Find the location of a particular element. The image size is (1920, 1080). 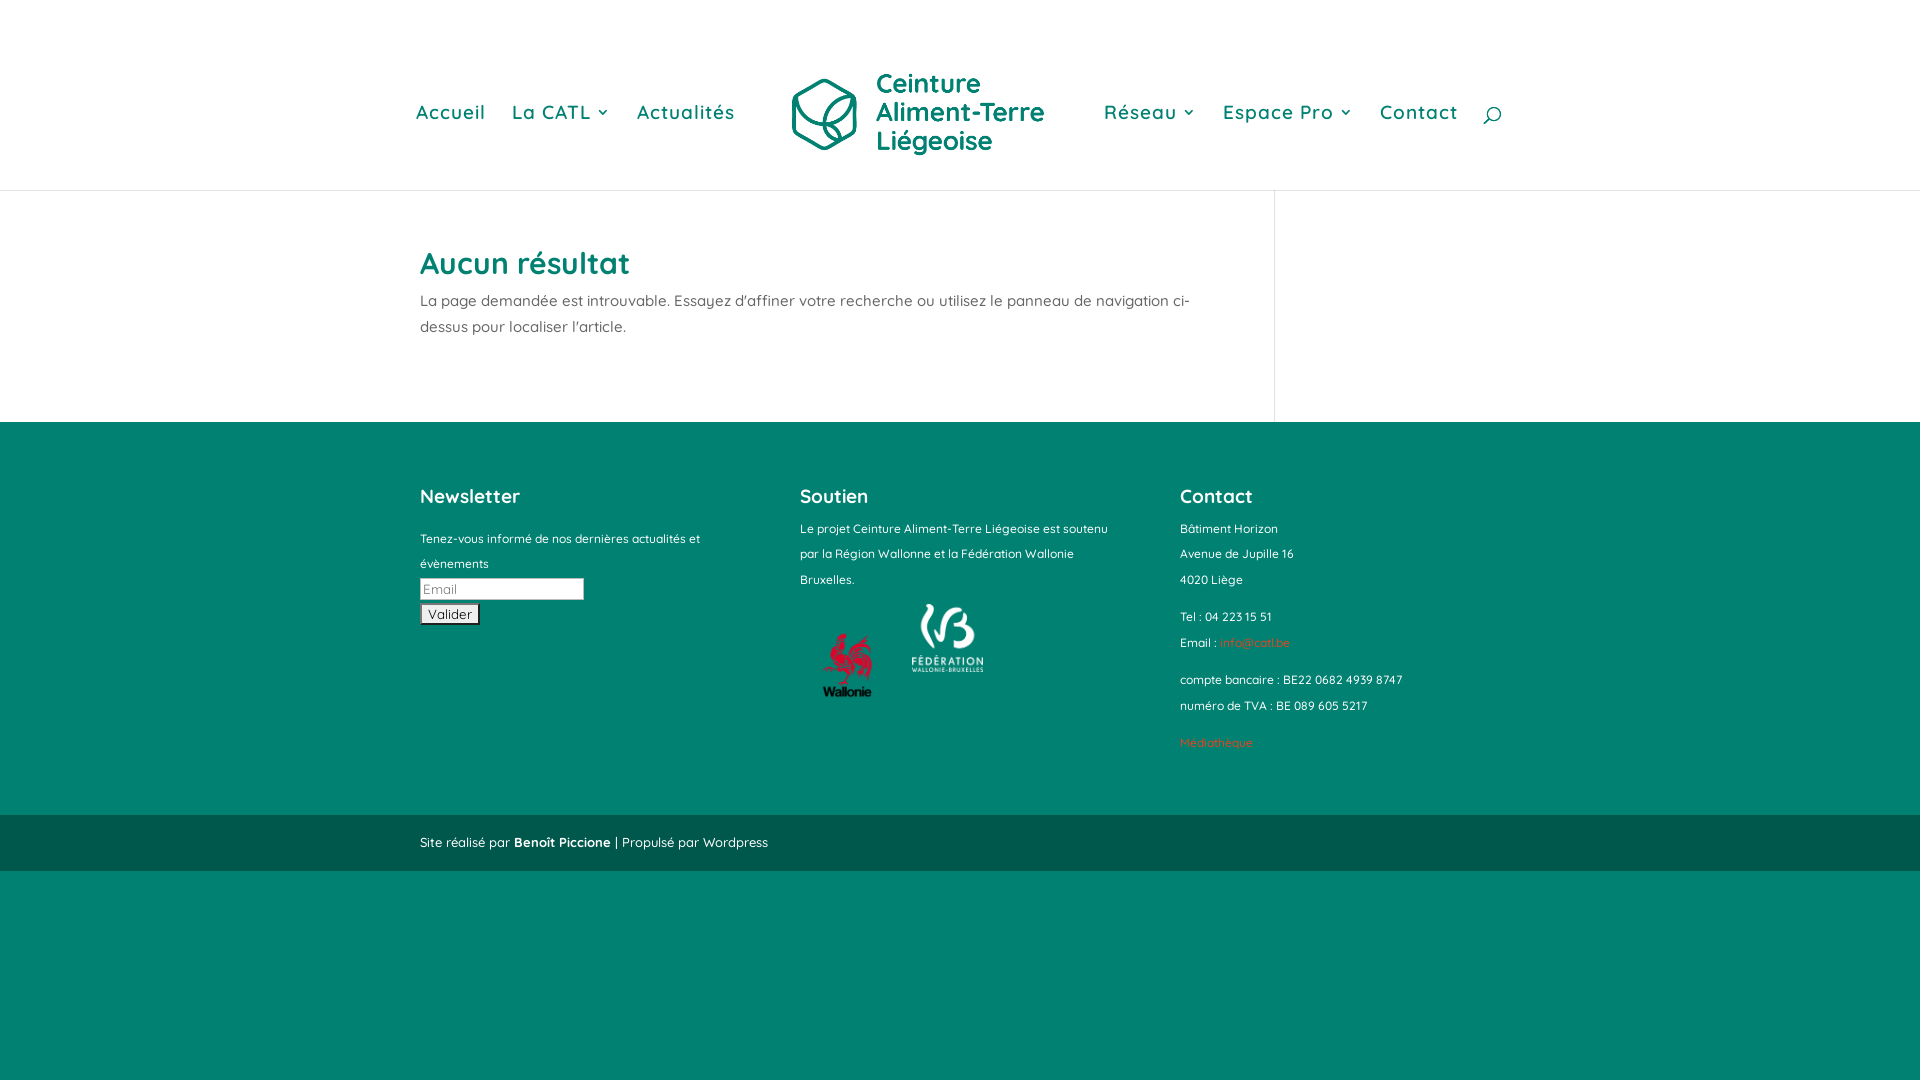

info@catl.be is located at coordinates (1254, 642).